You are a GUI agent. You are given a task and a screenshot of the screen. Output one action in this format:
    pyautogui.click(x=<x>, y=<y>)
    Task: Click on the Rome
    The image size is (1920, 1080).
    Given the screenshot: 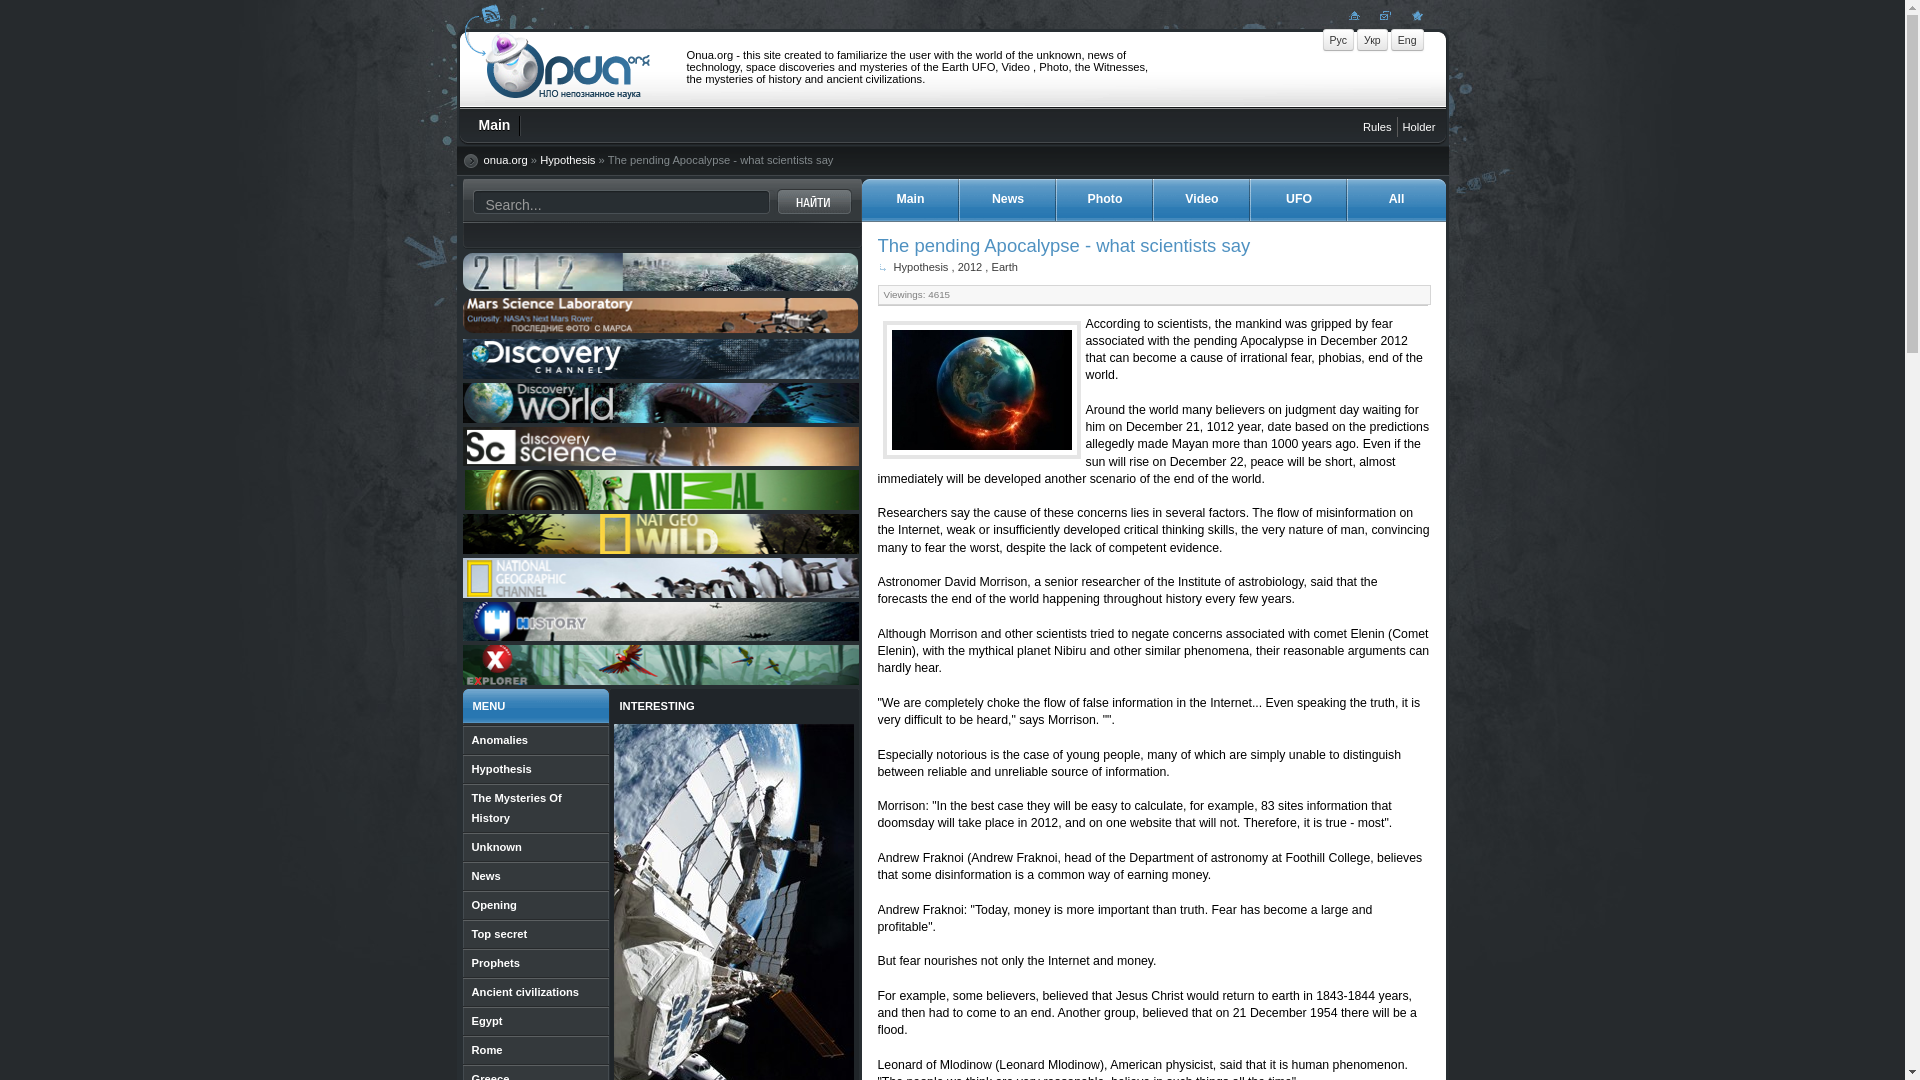 What is the action you would take?
    pyautogui.click(x=535, y=1050)
    